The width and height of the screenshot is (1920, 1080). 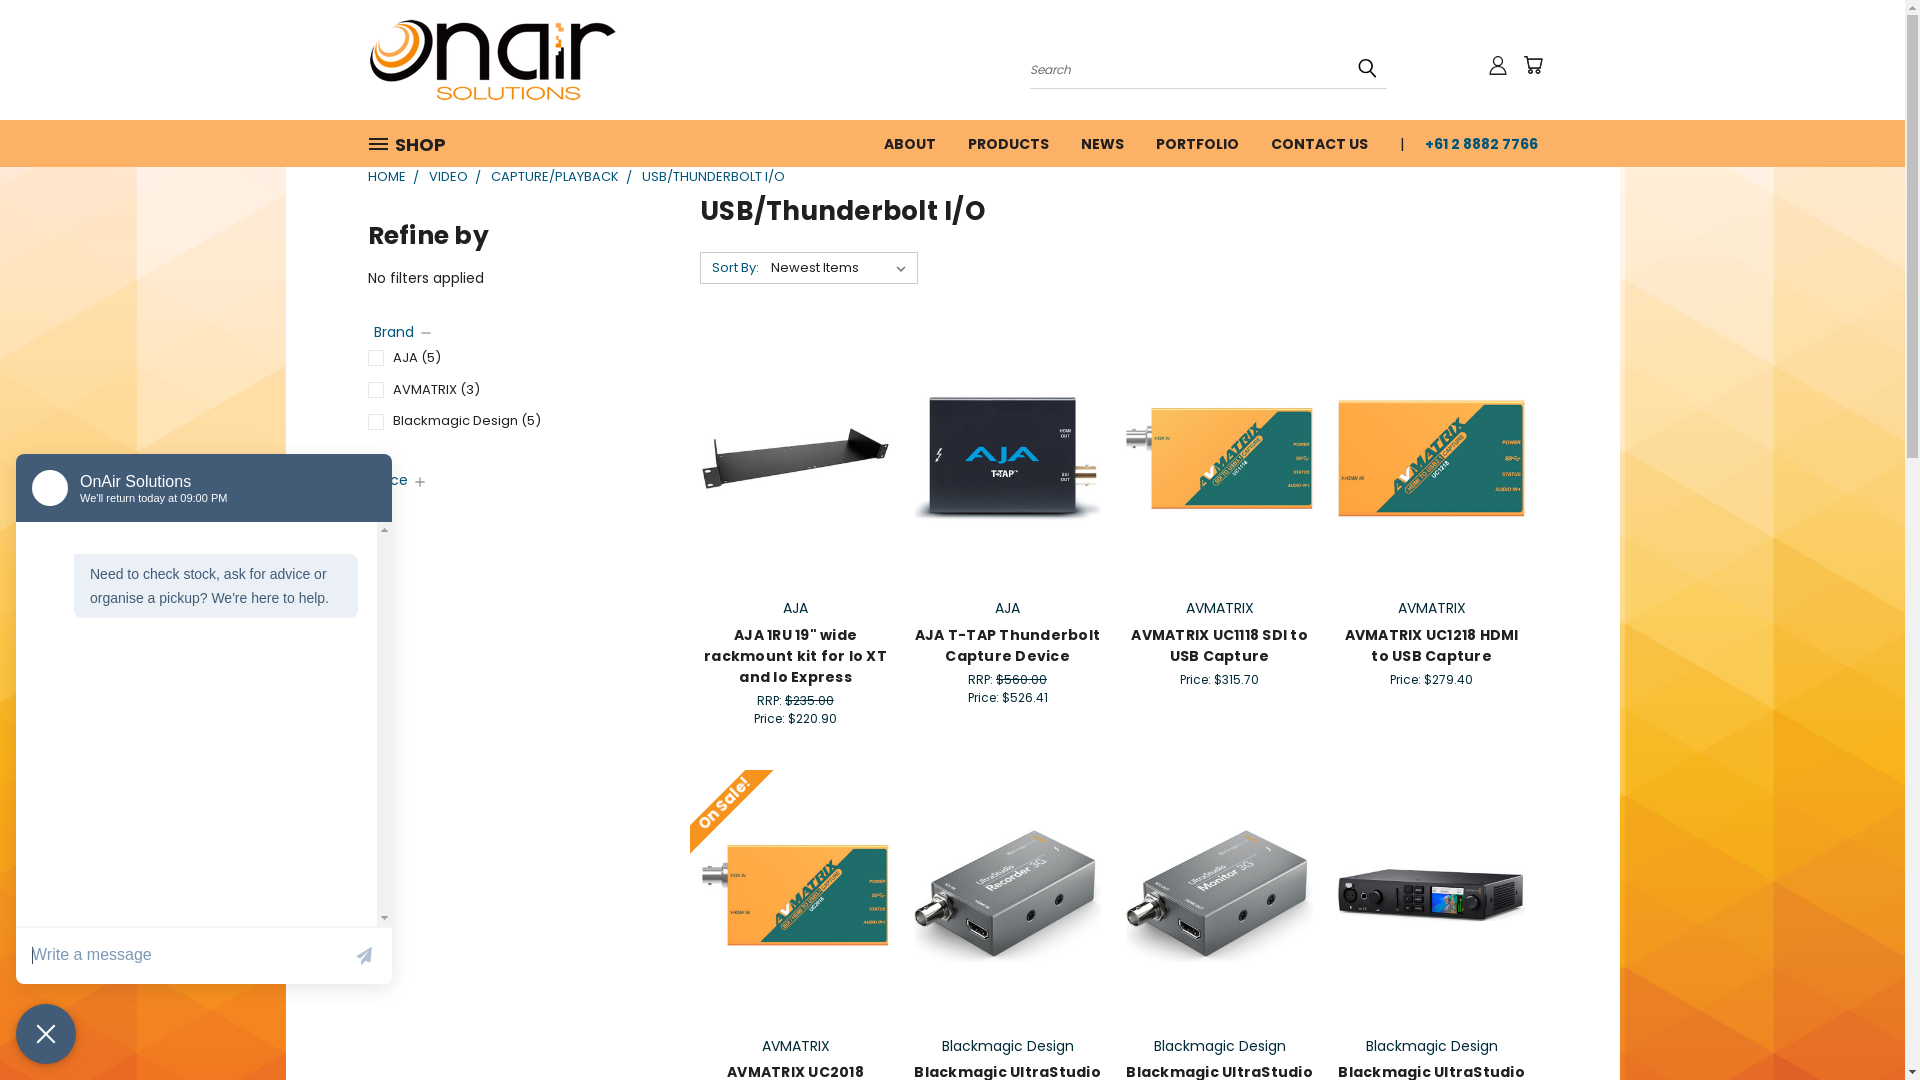 I want to click on AVMATRIX UC1218 HDMI to USB Capture, so click(x=1431, y=646).